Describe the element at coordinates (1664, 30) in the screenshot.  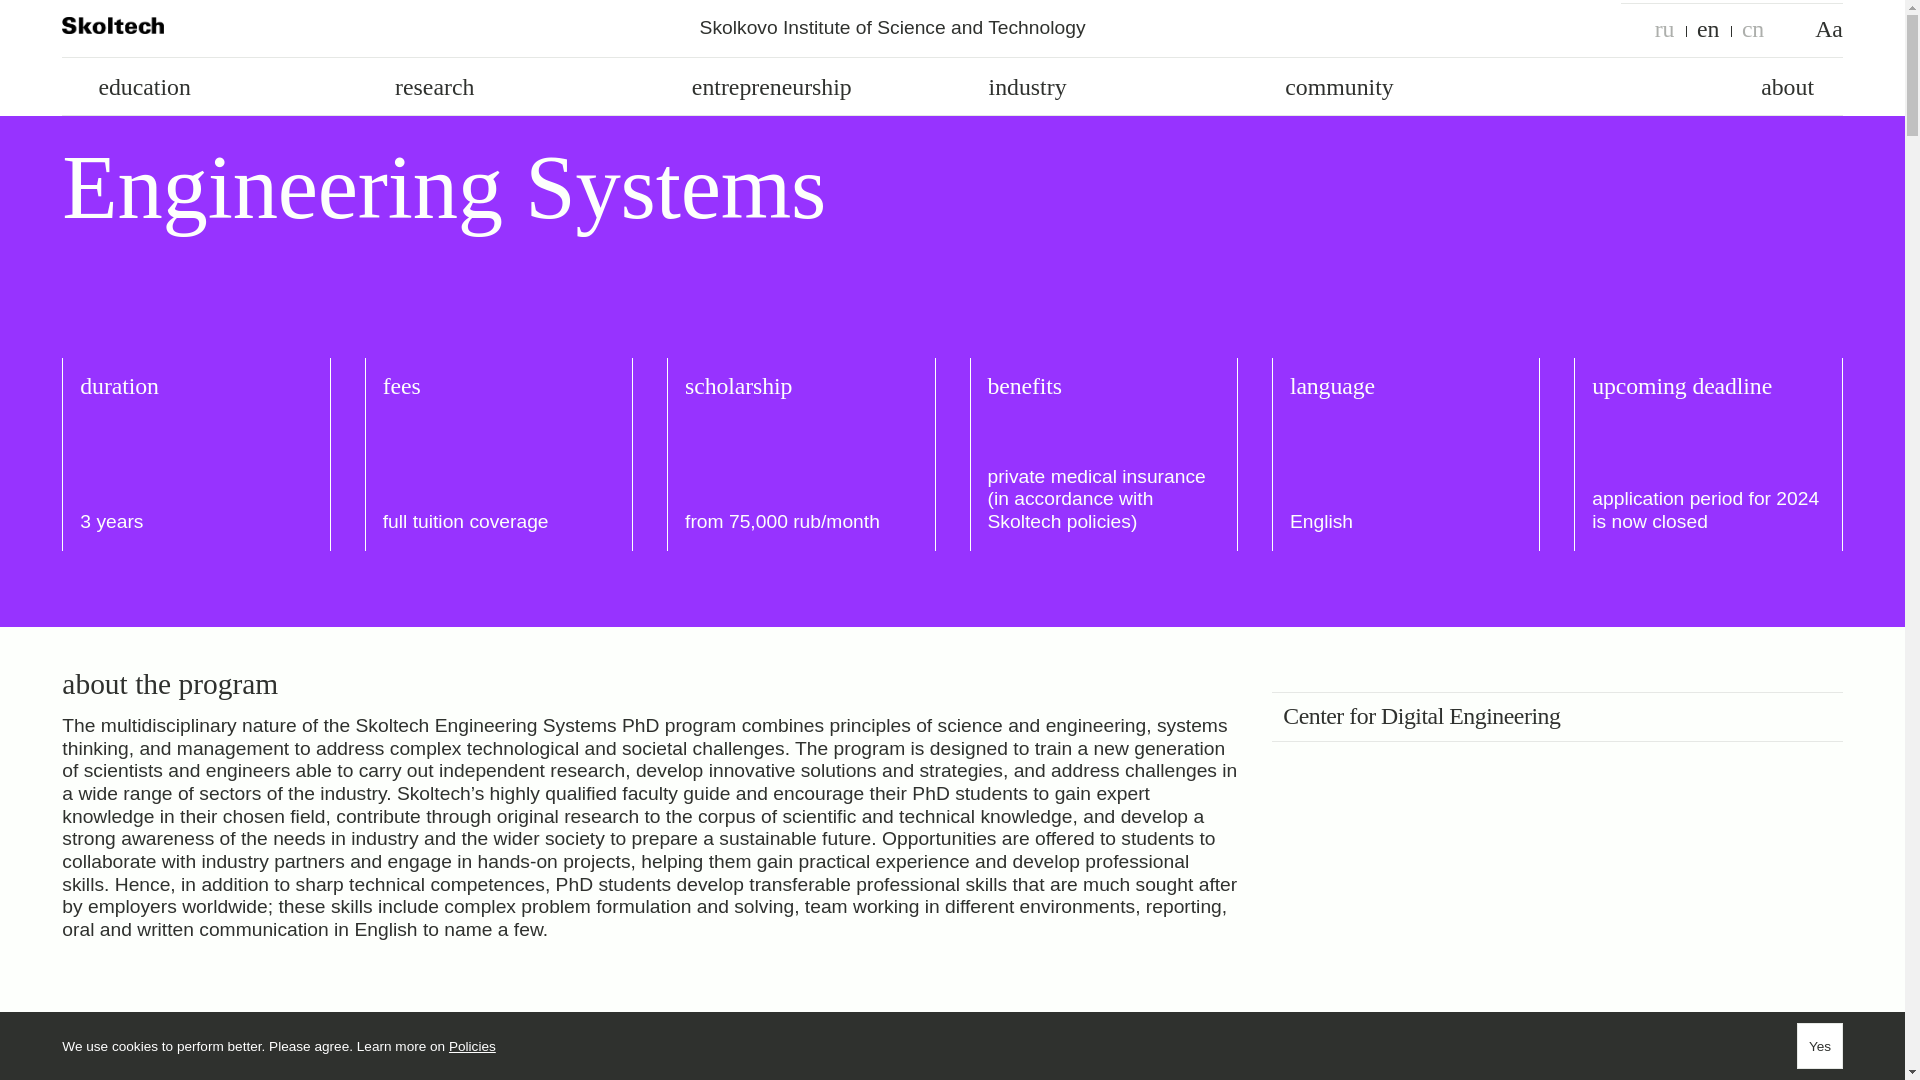
I see `ru` at that location.